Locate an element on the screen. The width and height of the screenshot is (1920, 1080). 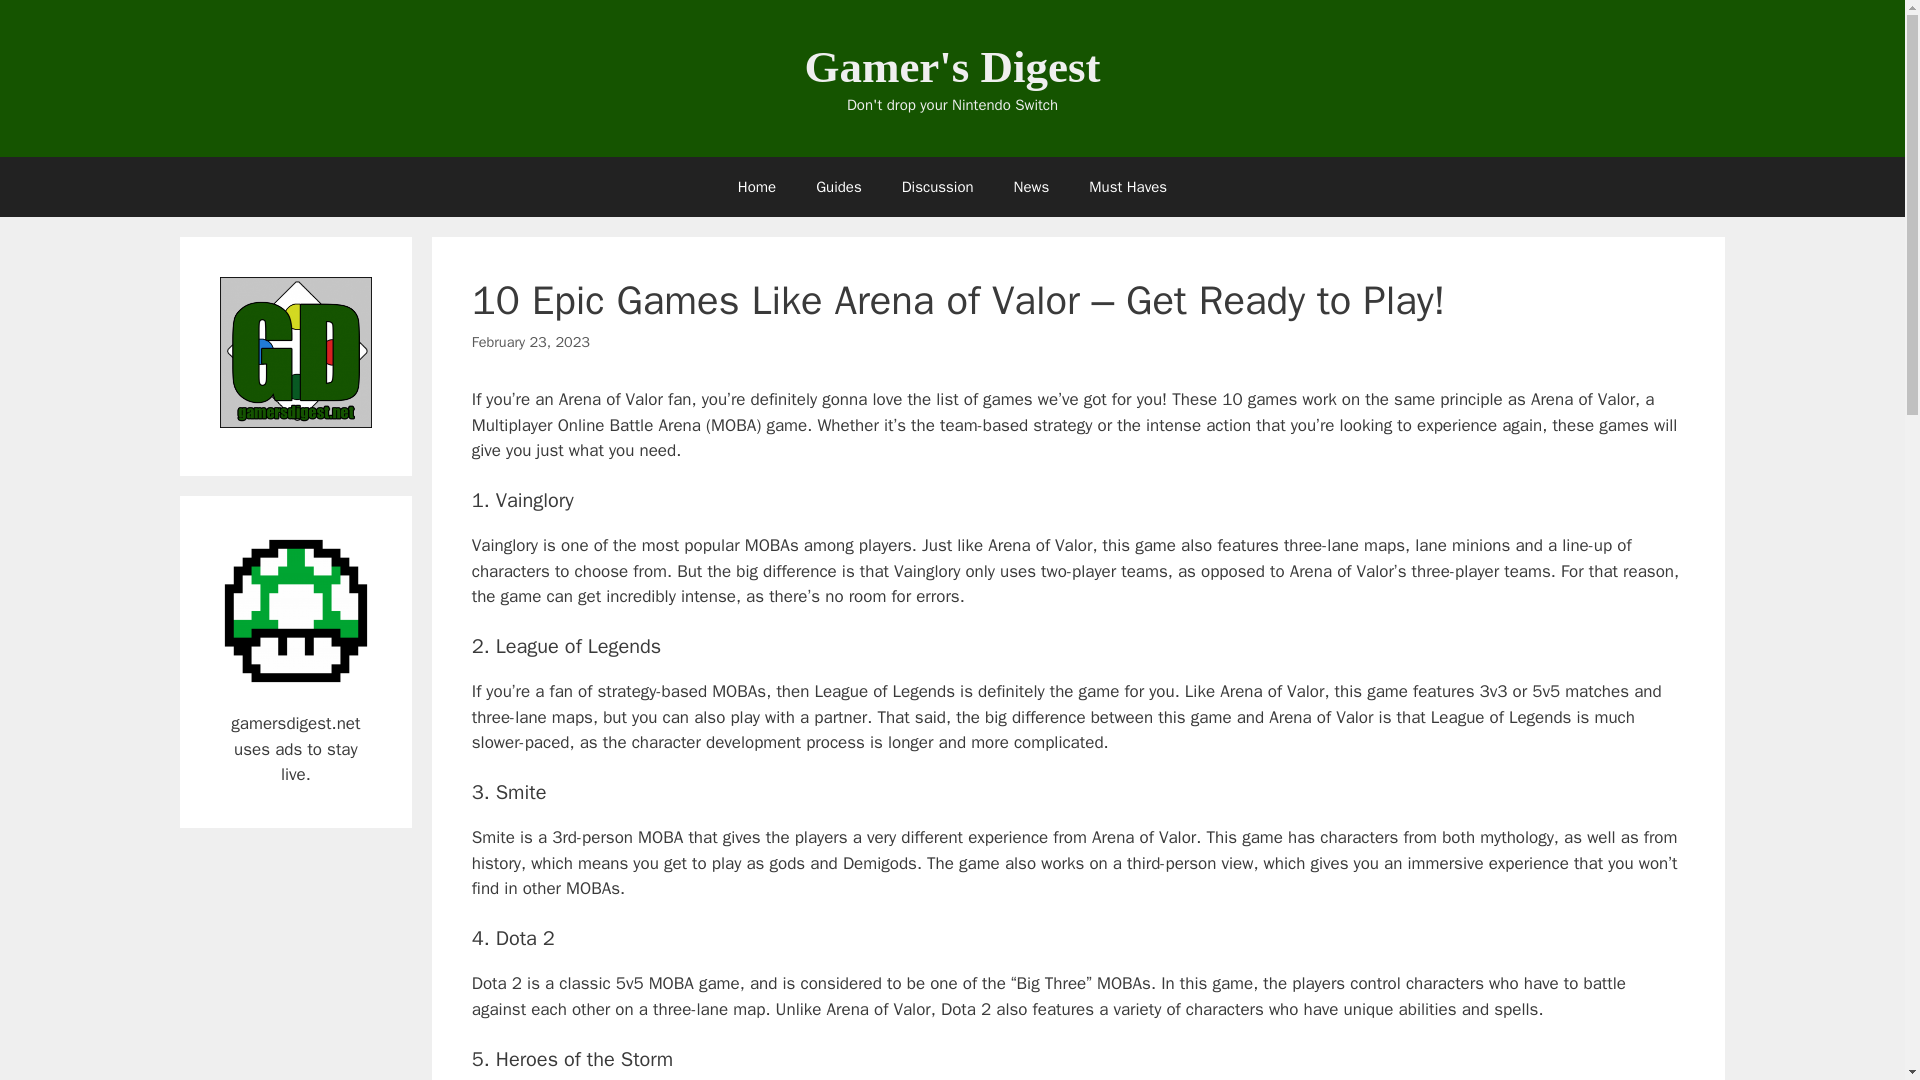
Gamer's Digest is located at coordinates (952, 66).